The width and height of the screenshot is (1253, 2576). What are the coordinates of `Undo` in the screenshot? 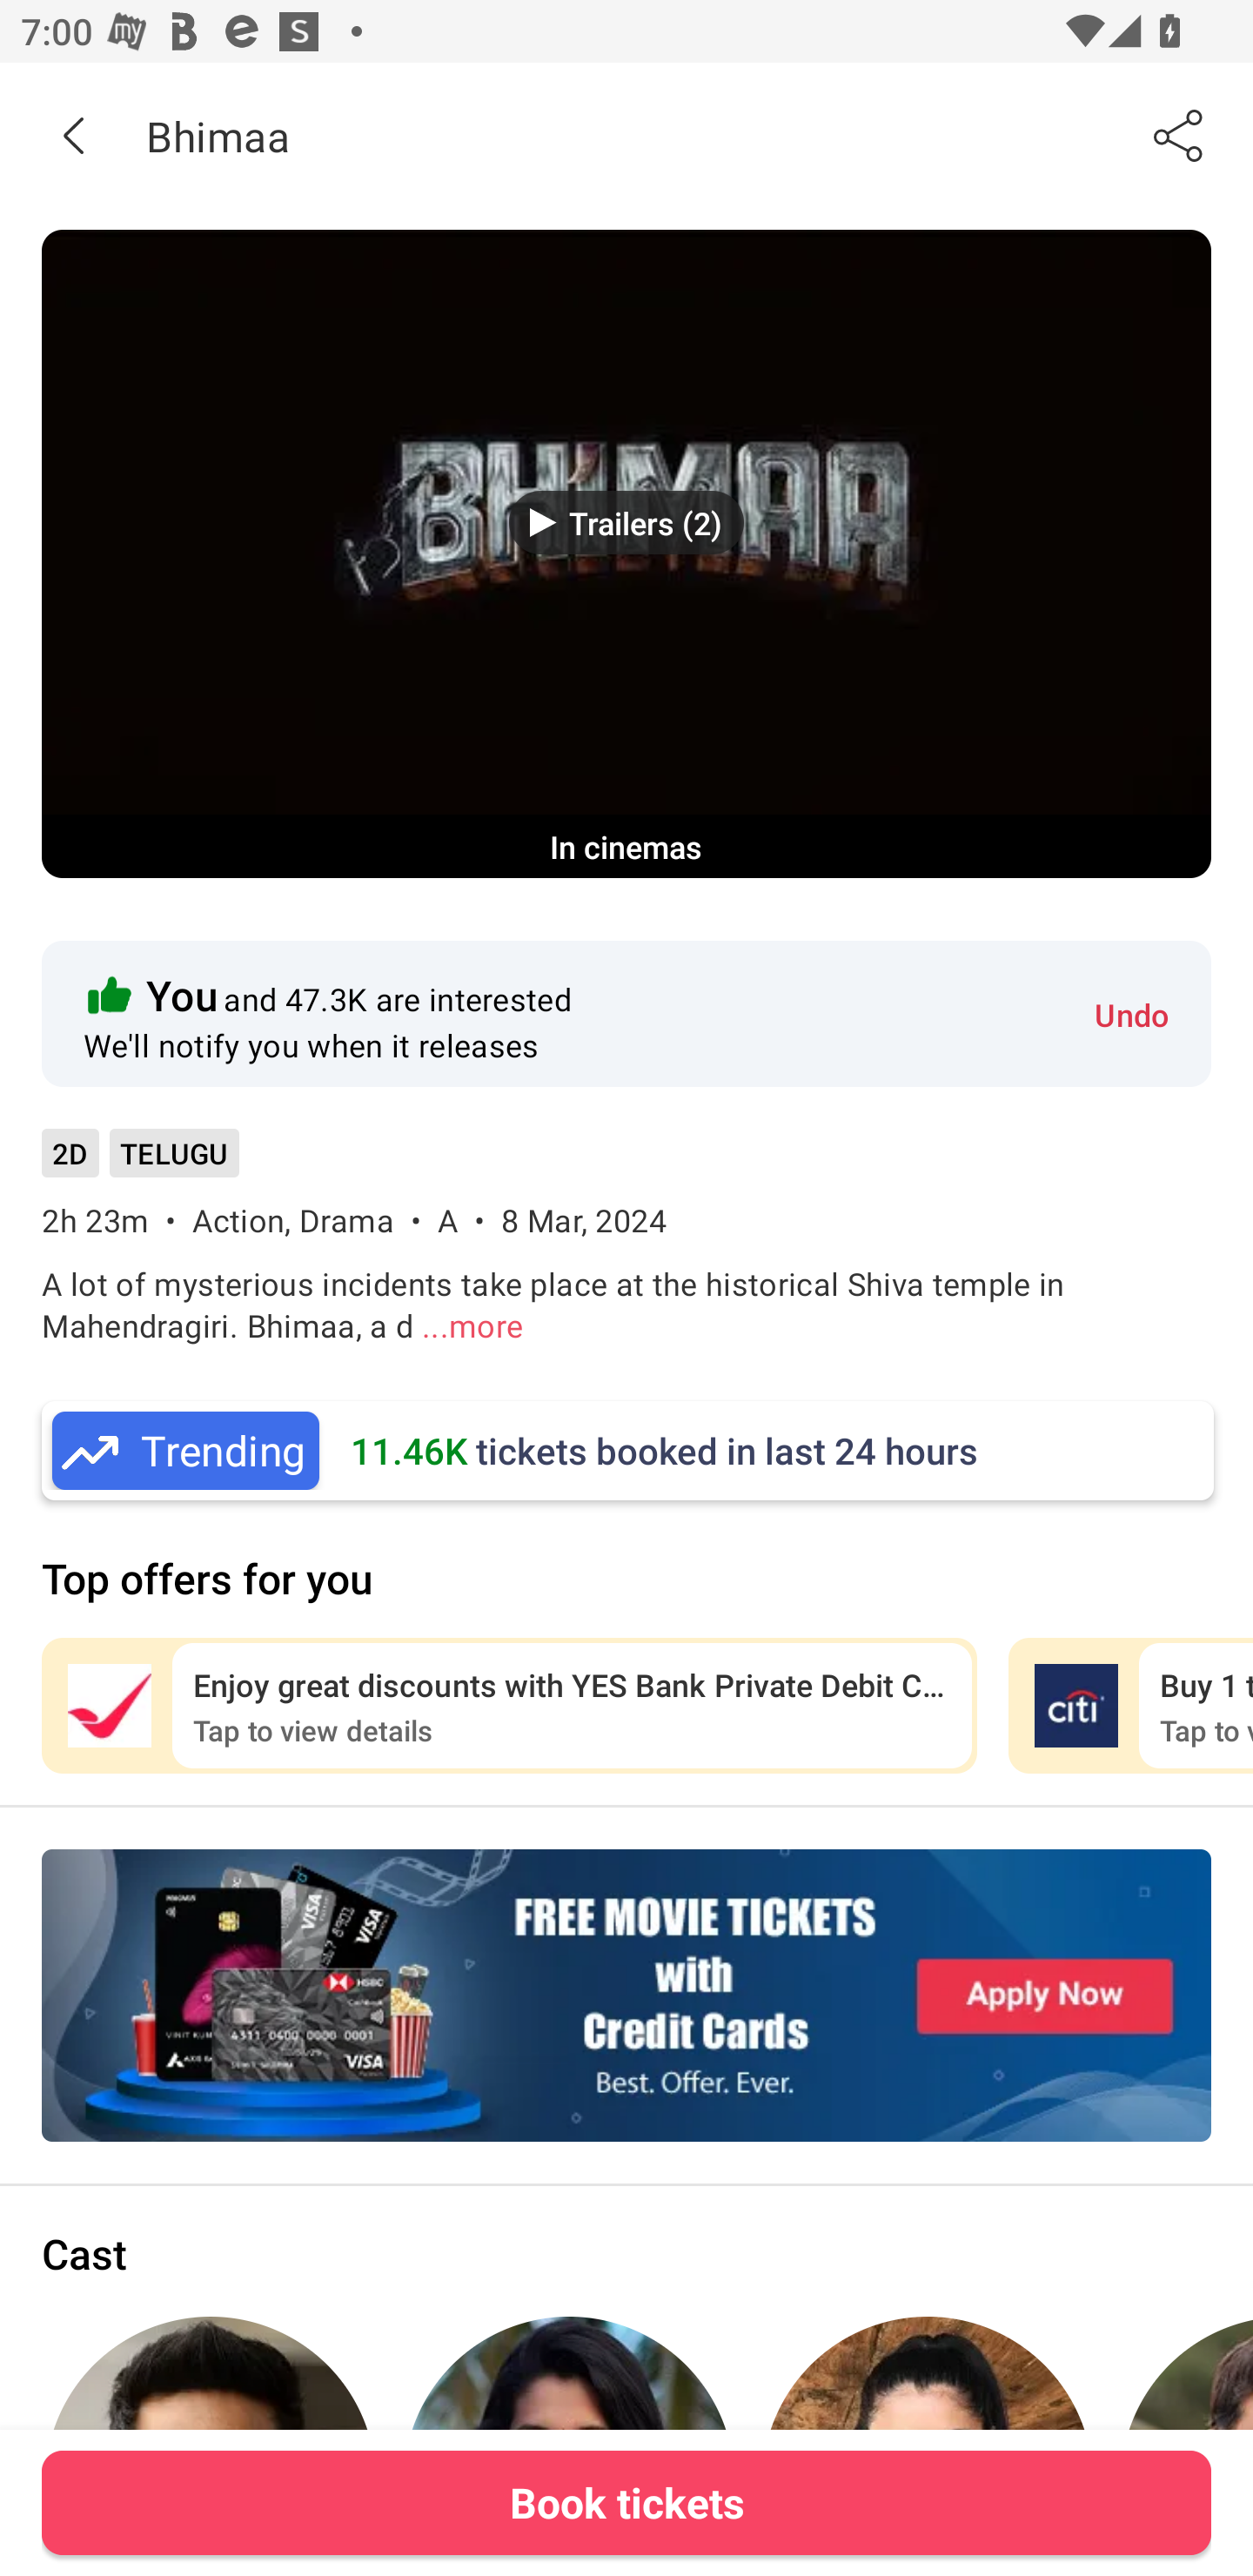 It's located at (1131, 1013).